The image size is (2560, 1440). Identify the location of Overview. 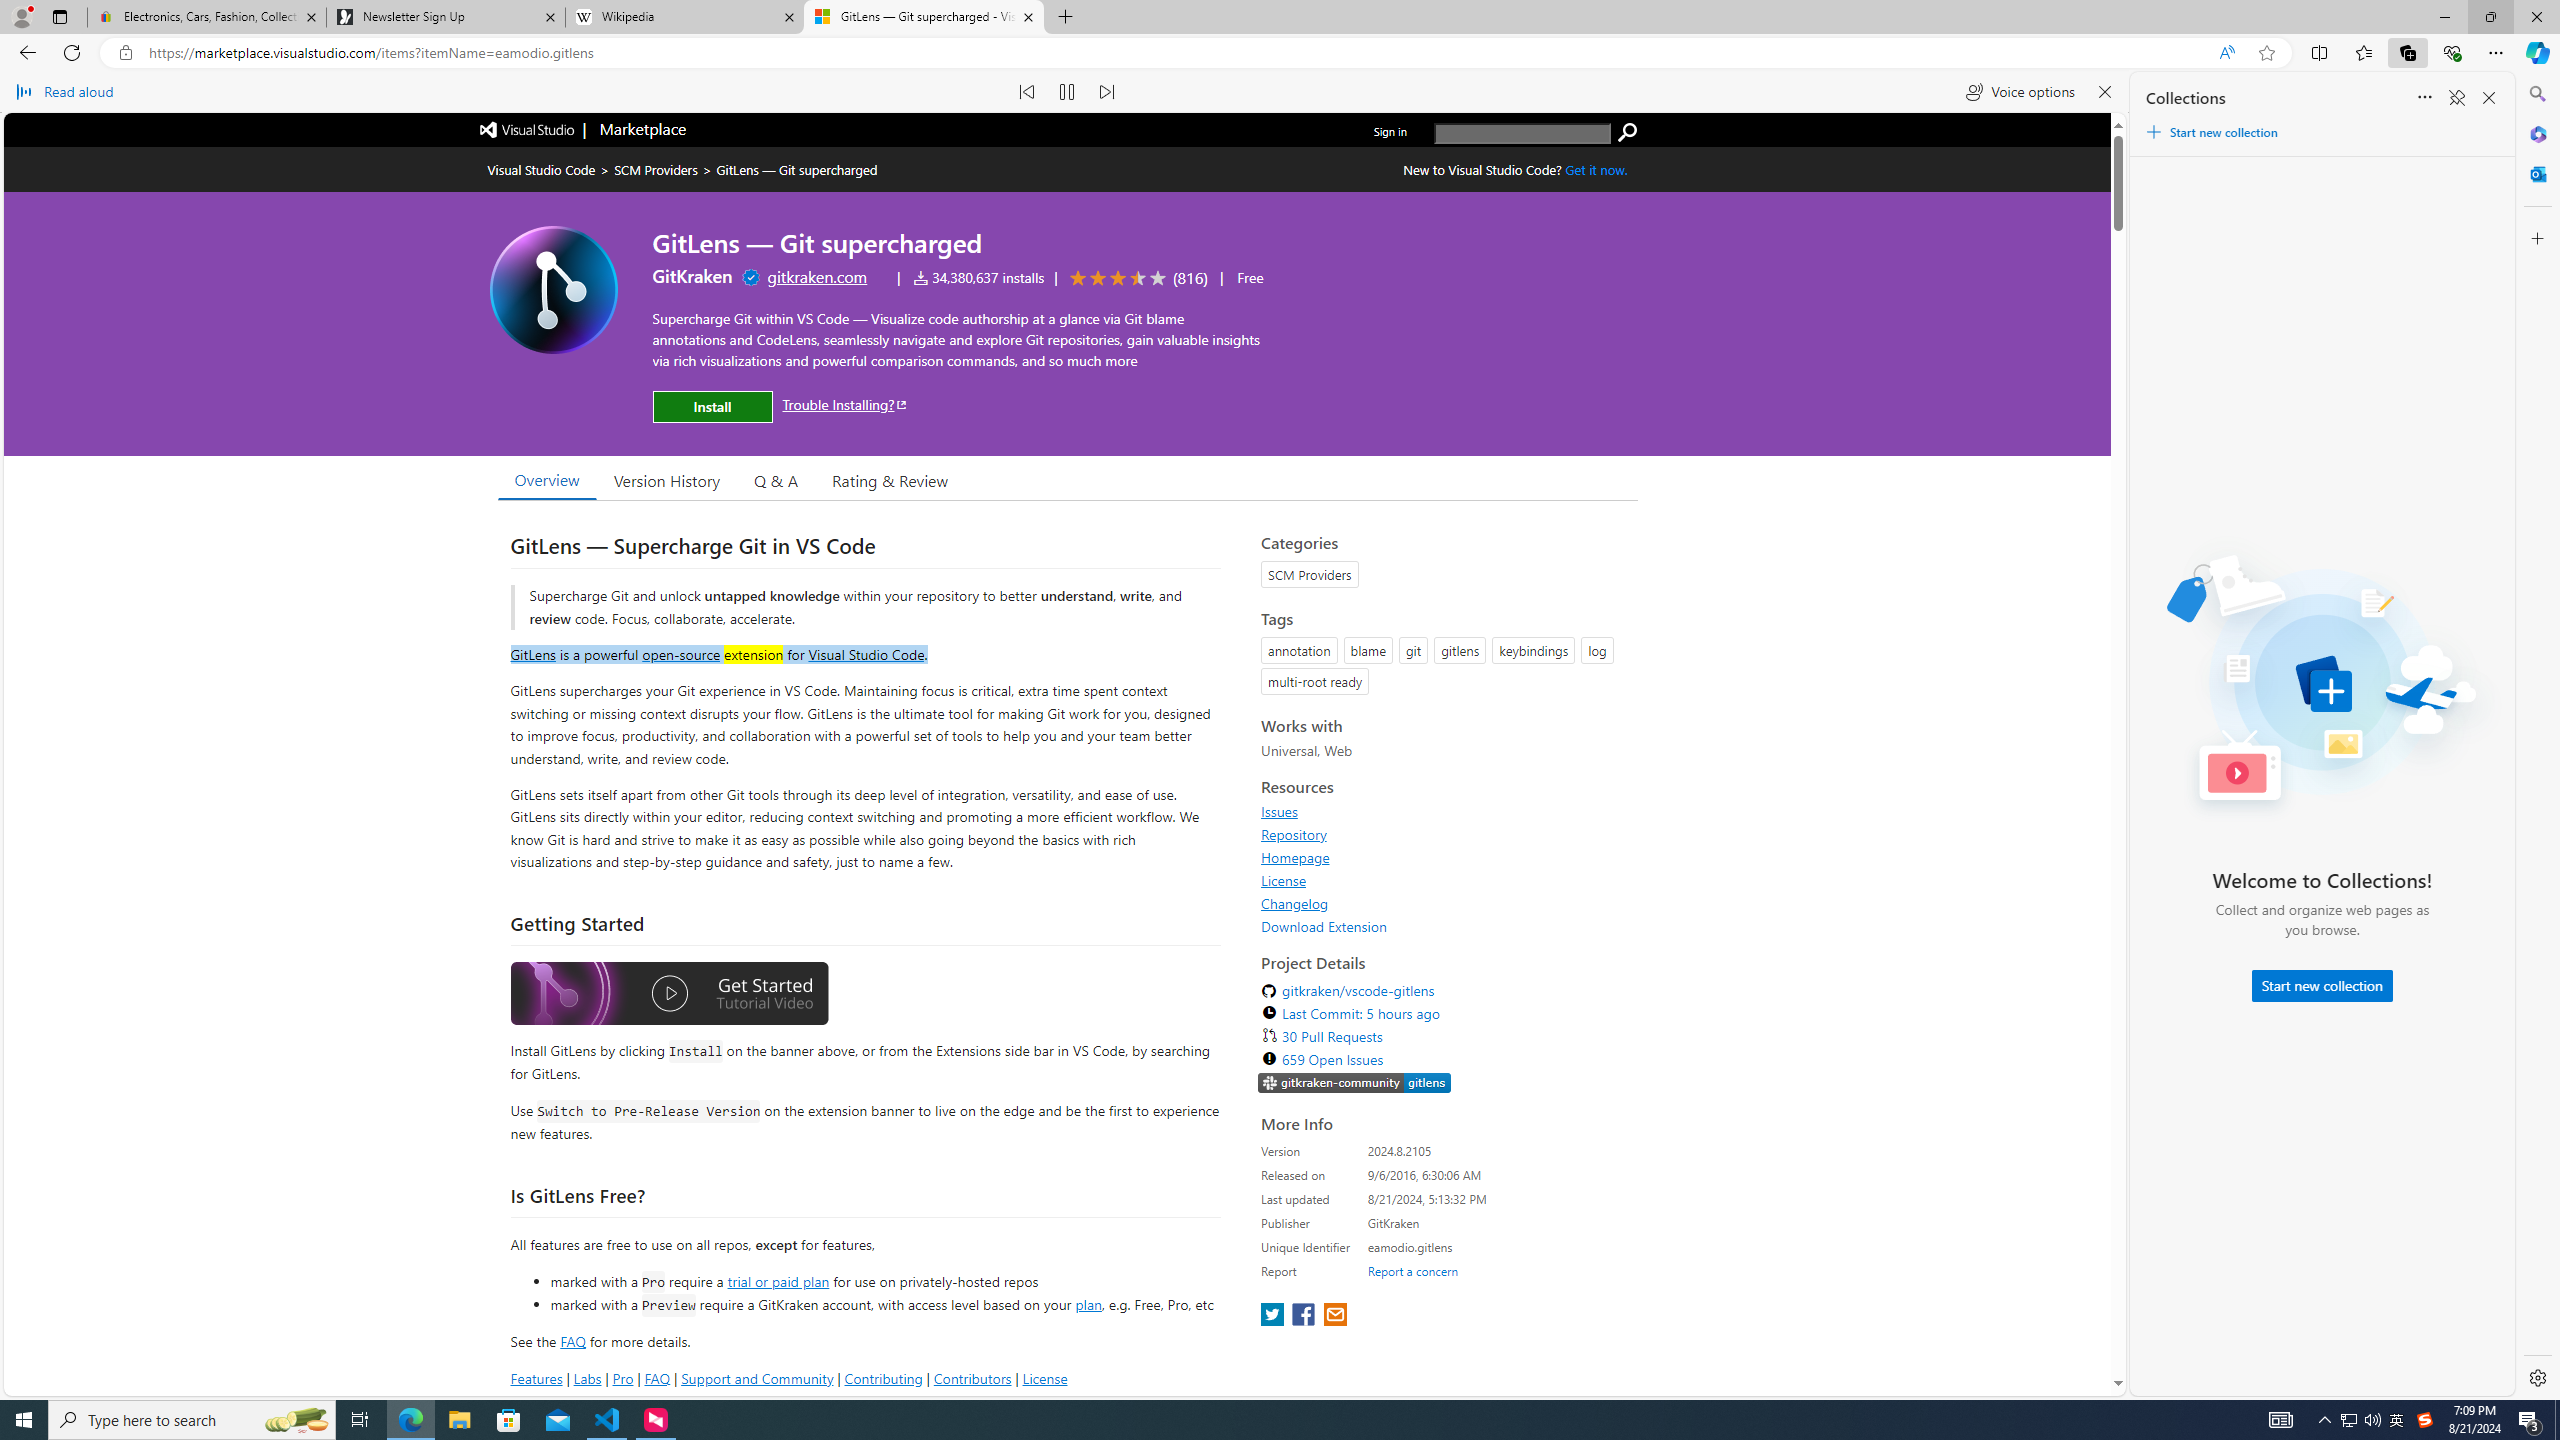
(546, 479).